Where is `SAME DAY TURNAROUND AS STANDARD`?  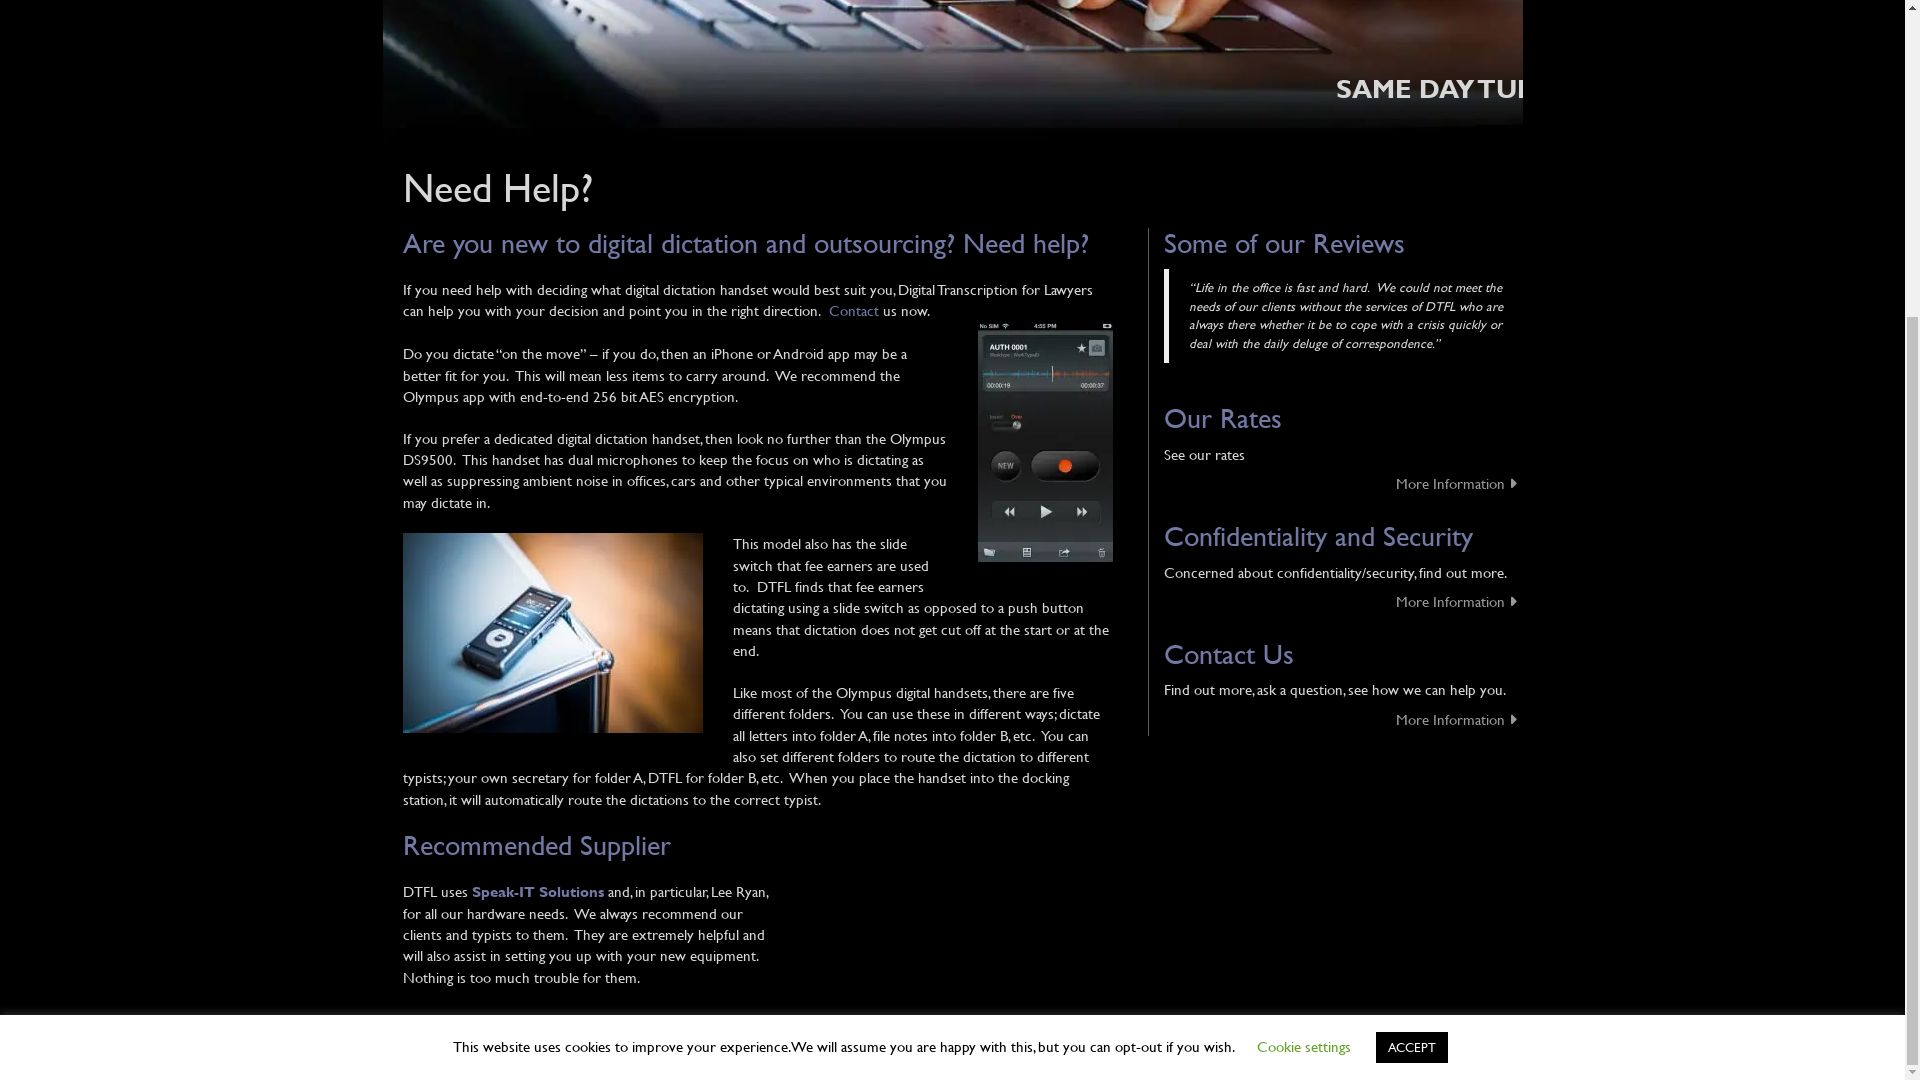
SAME DAY TURNAROUND AS STANDARD is located at coordinates (952, 100).